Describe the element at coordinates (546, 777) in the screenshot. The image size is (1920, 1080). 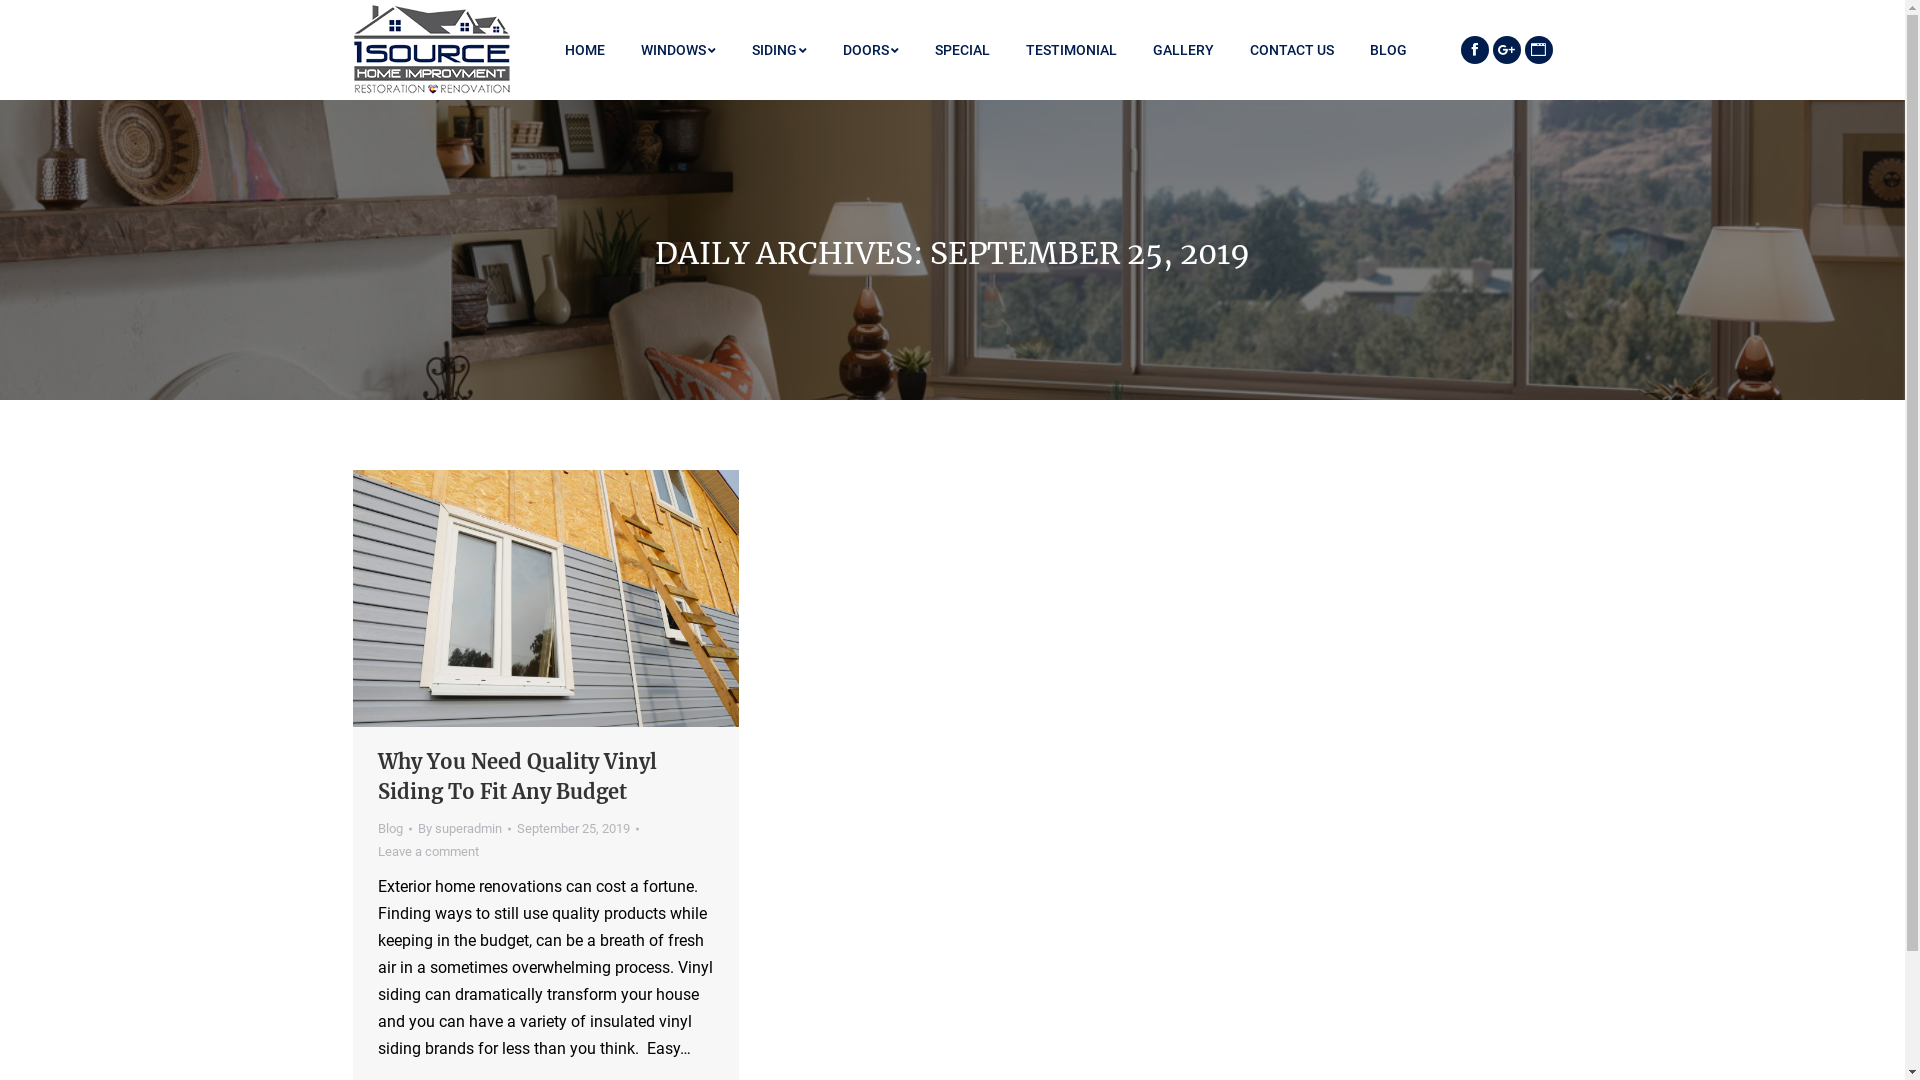
I see `Why You Need Quality Vinyl Siding To Fit Any Budget` at that location.